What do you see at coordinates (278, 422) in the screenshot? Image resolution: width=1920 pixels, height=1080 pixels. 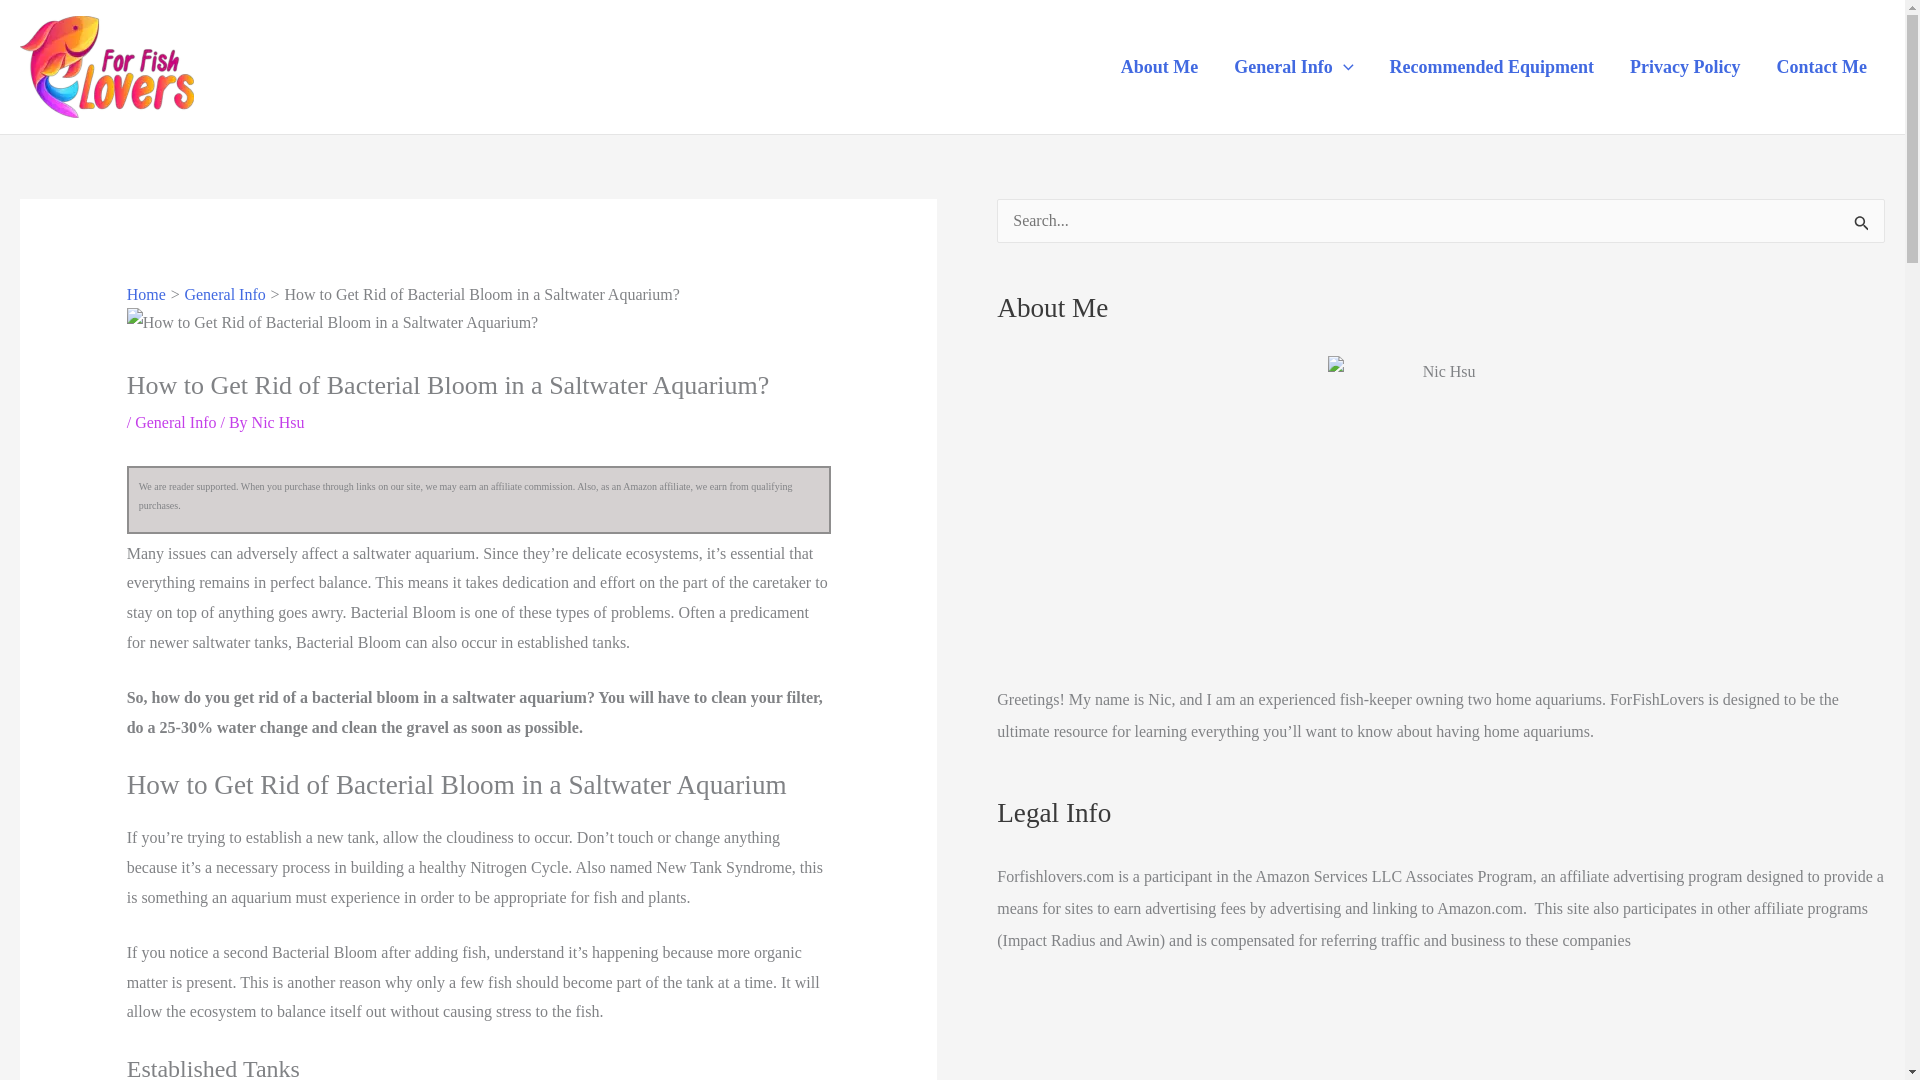 I see `Nic Hsu` at bounding box center [278, 422].